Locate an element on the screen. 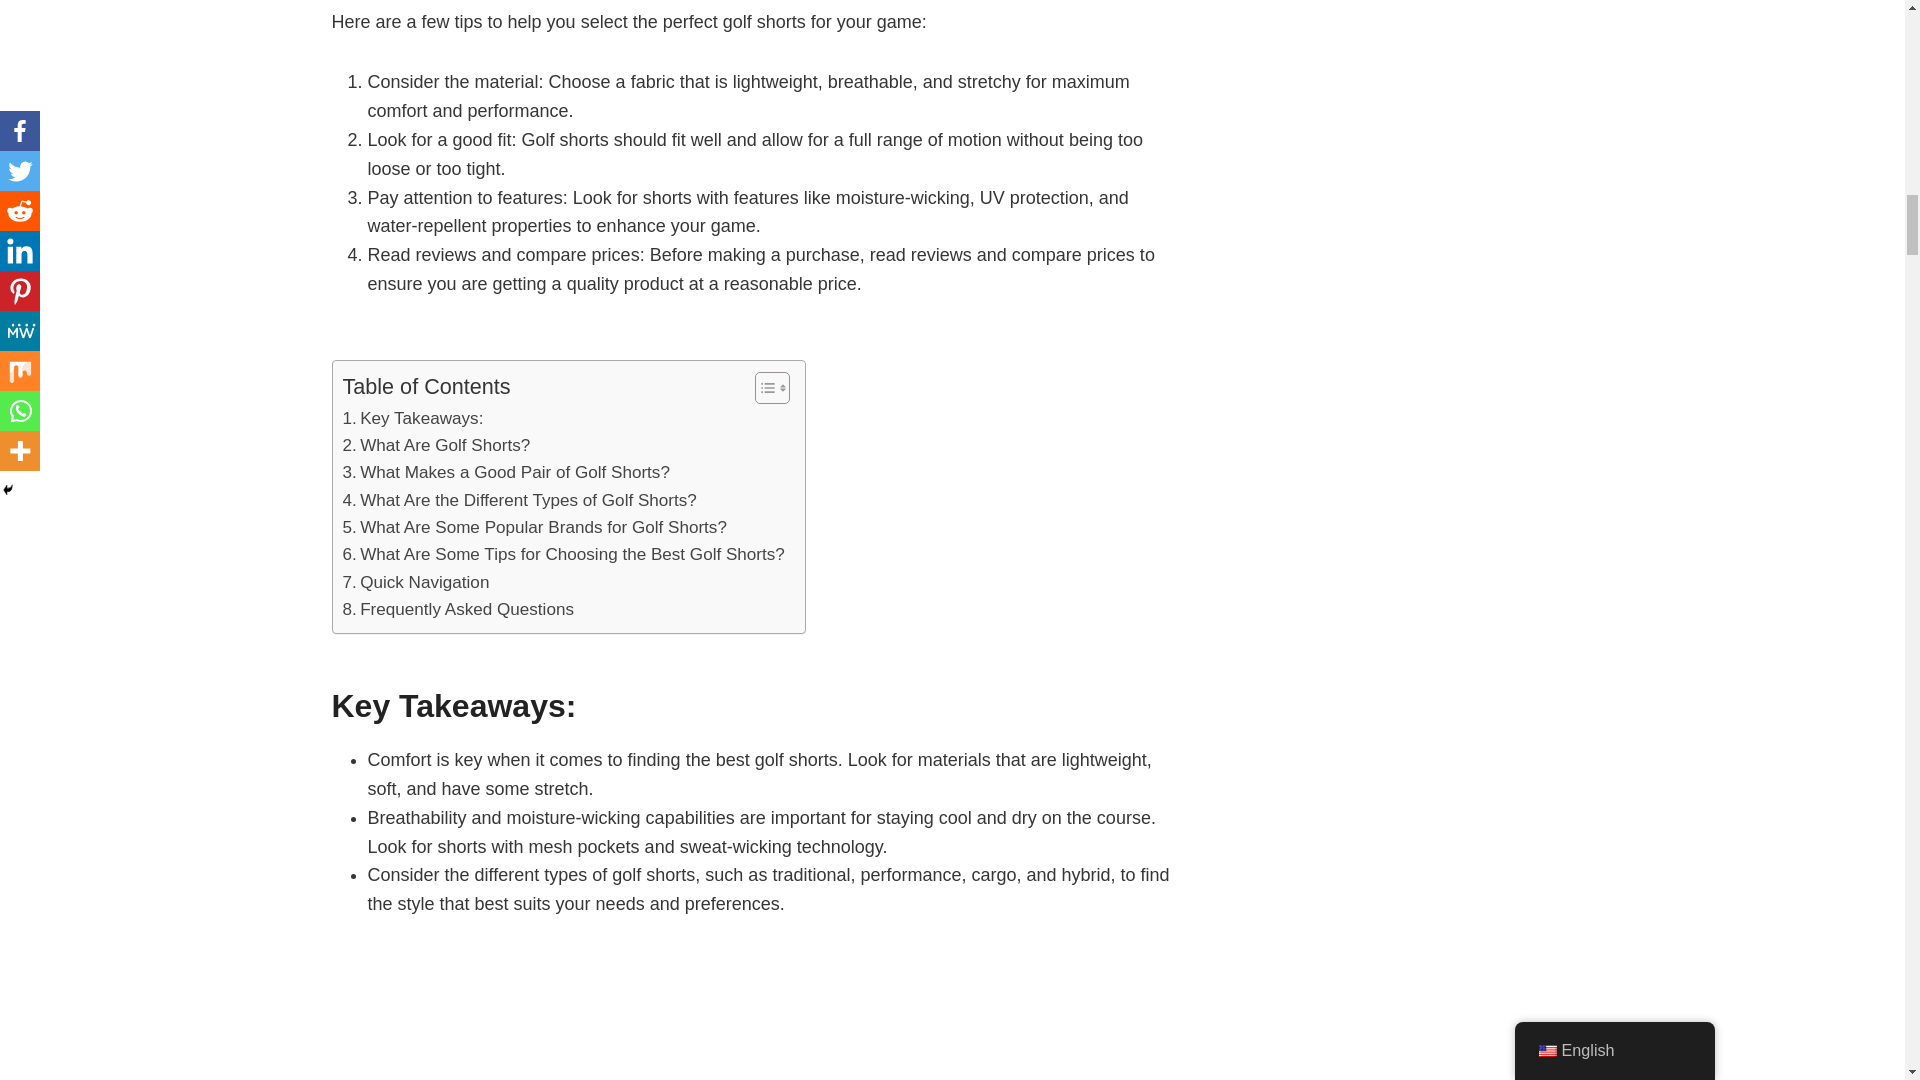 The height and width of the screenshot is (1080, 1920). What Are Some Tips for Choosing the Best Golf Shorts? is located at coordinates (562, 554).